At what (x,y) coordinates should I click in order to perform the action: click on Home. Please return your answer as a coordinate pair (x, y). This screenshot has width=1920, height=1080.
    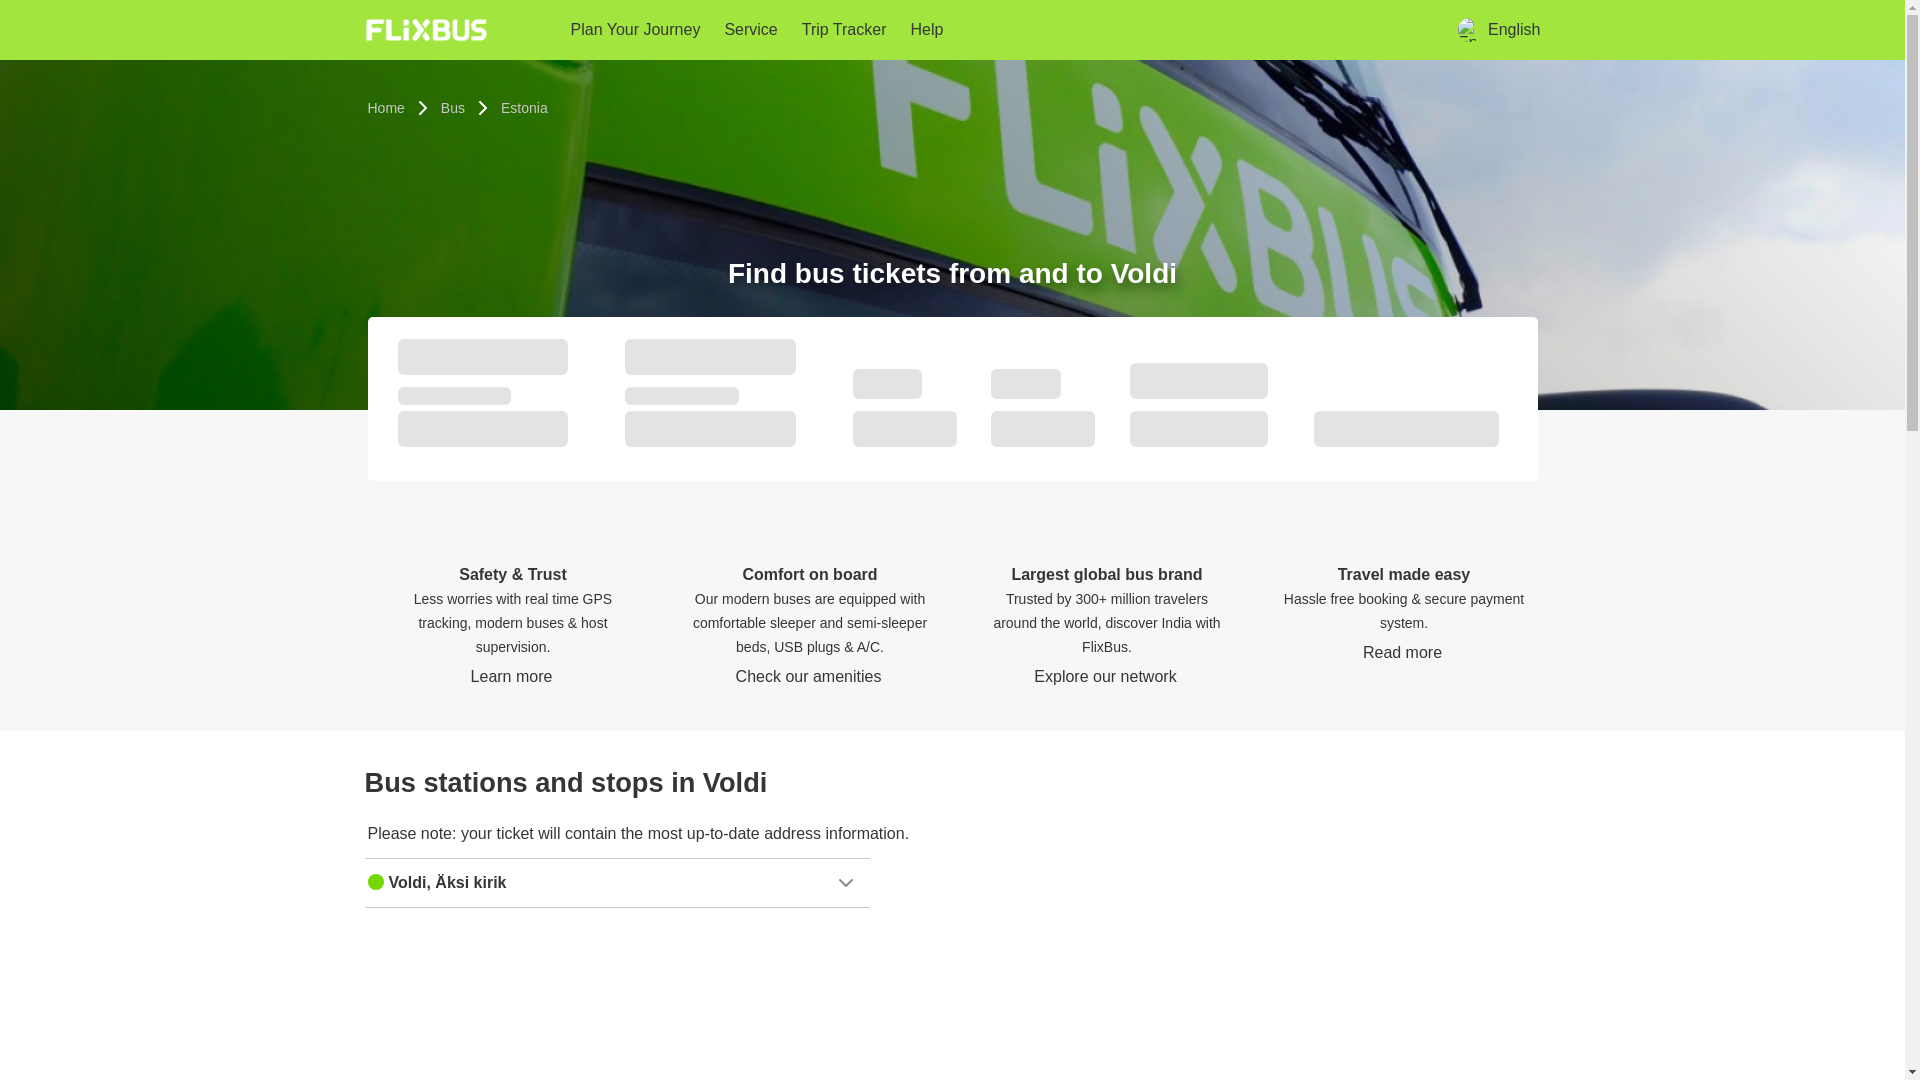
    Looking at the image, I should click on (386, 108).